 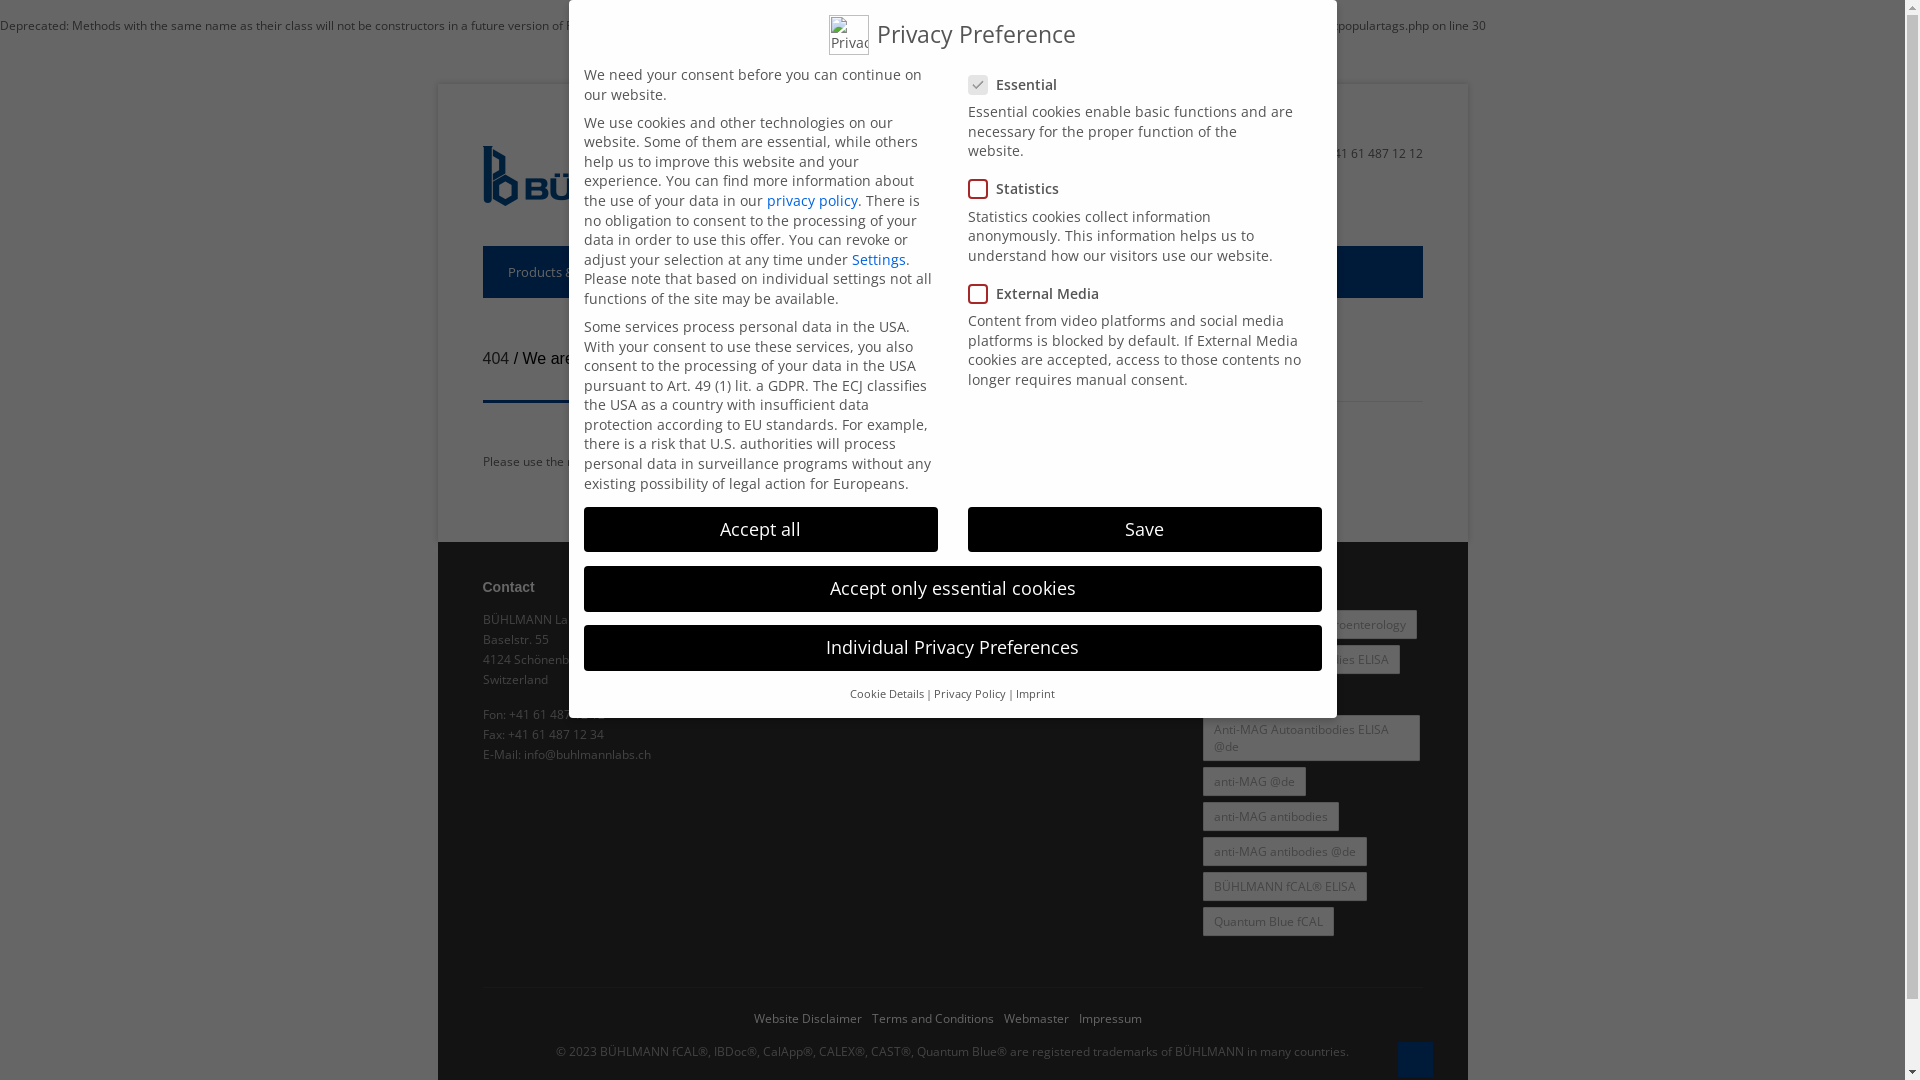 I want to click on anti-MAG antibodies, so click(x=1270, y=816).